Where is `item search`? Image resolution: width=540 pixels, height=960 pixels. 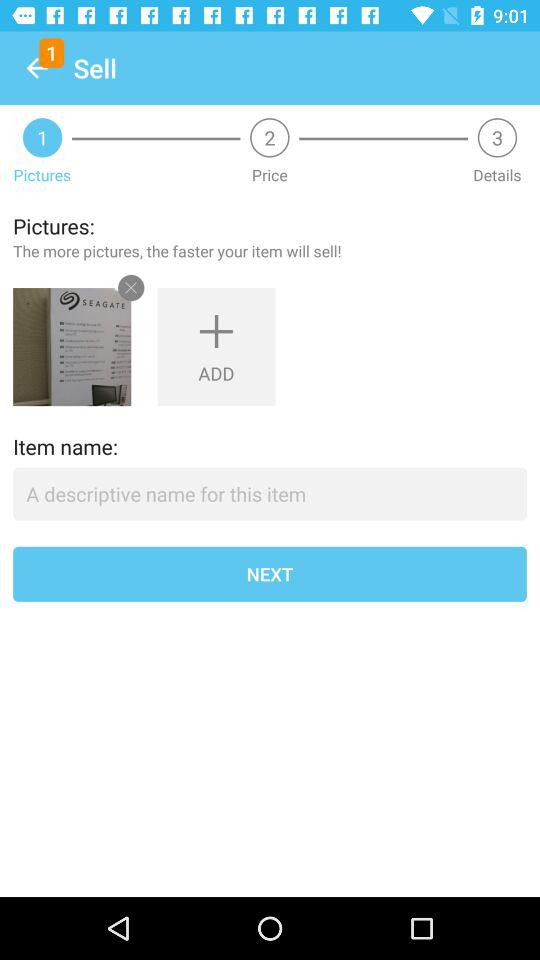 item search is located at coordinates (270, 494).